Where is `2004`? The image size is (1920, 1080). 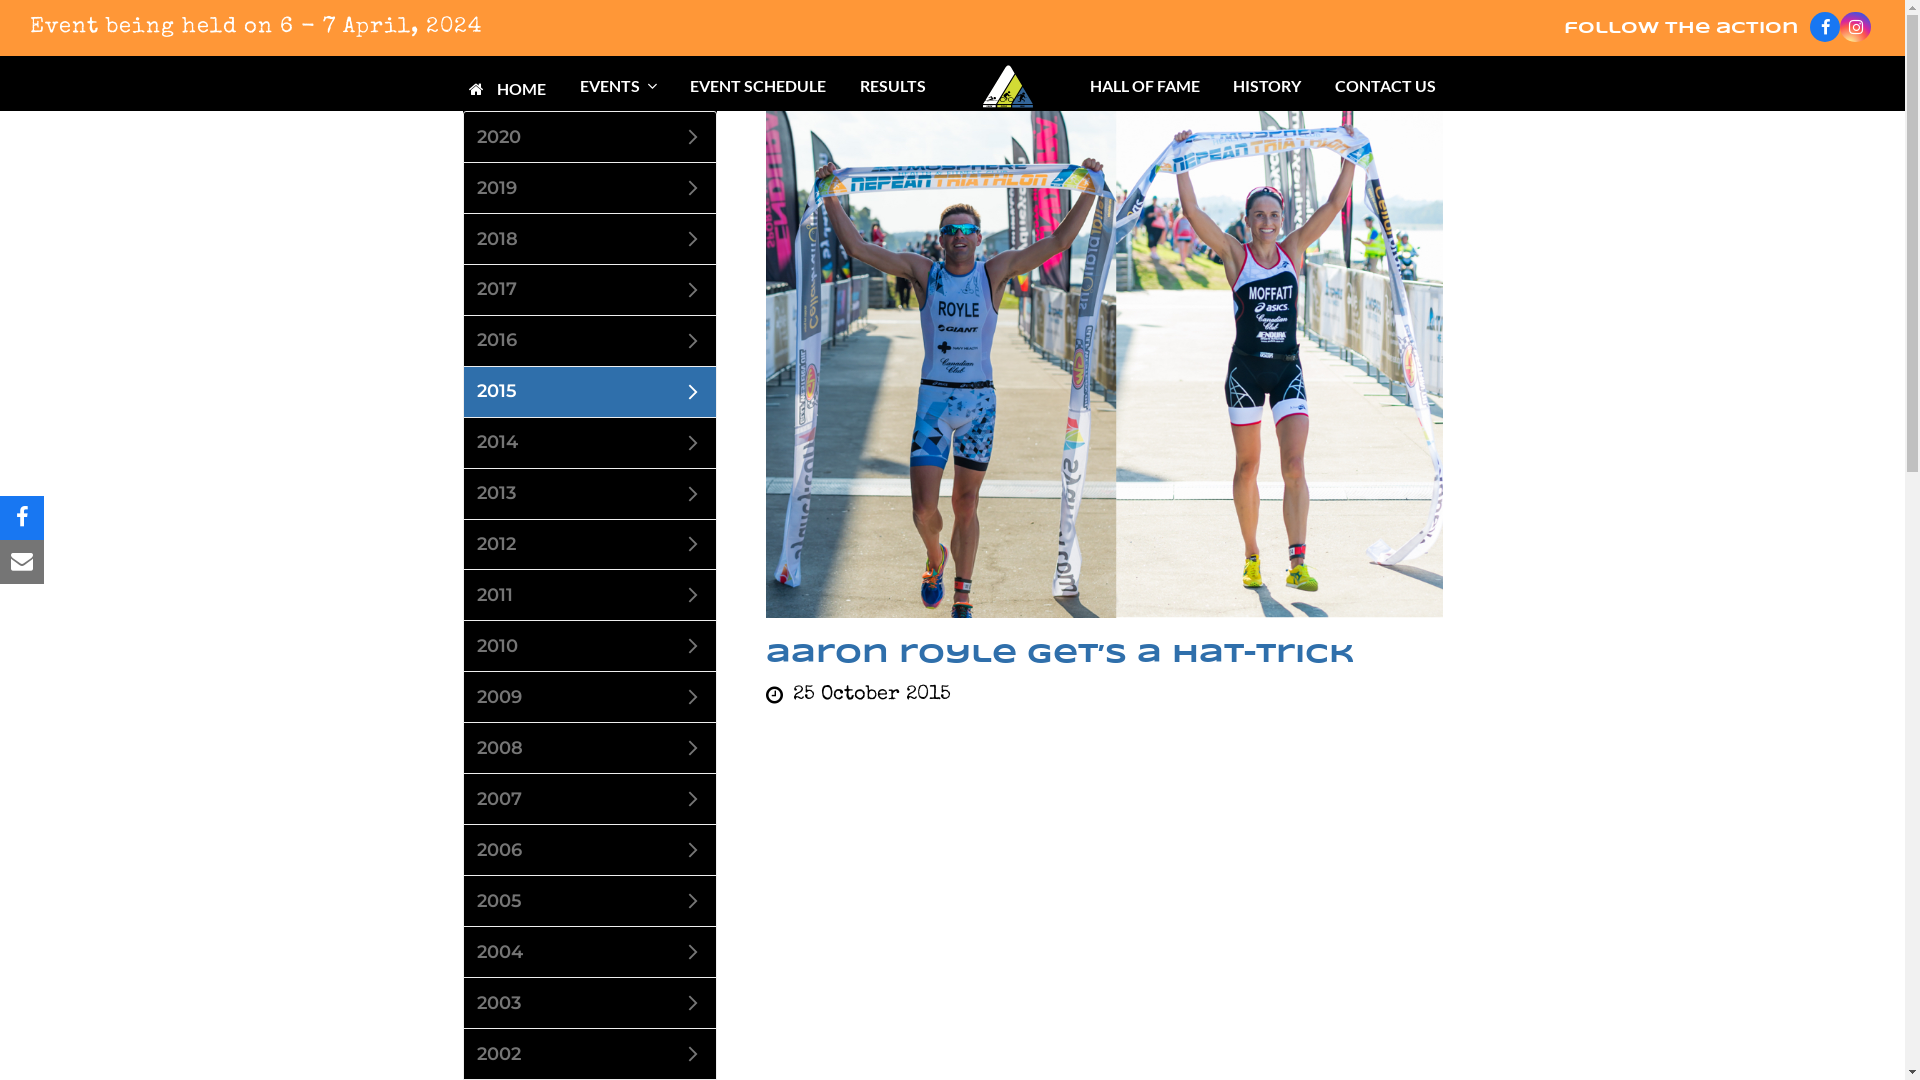 2004 is located at coordinates (590, 952).